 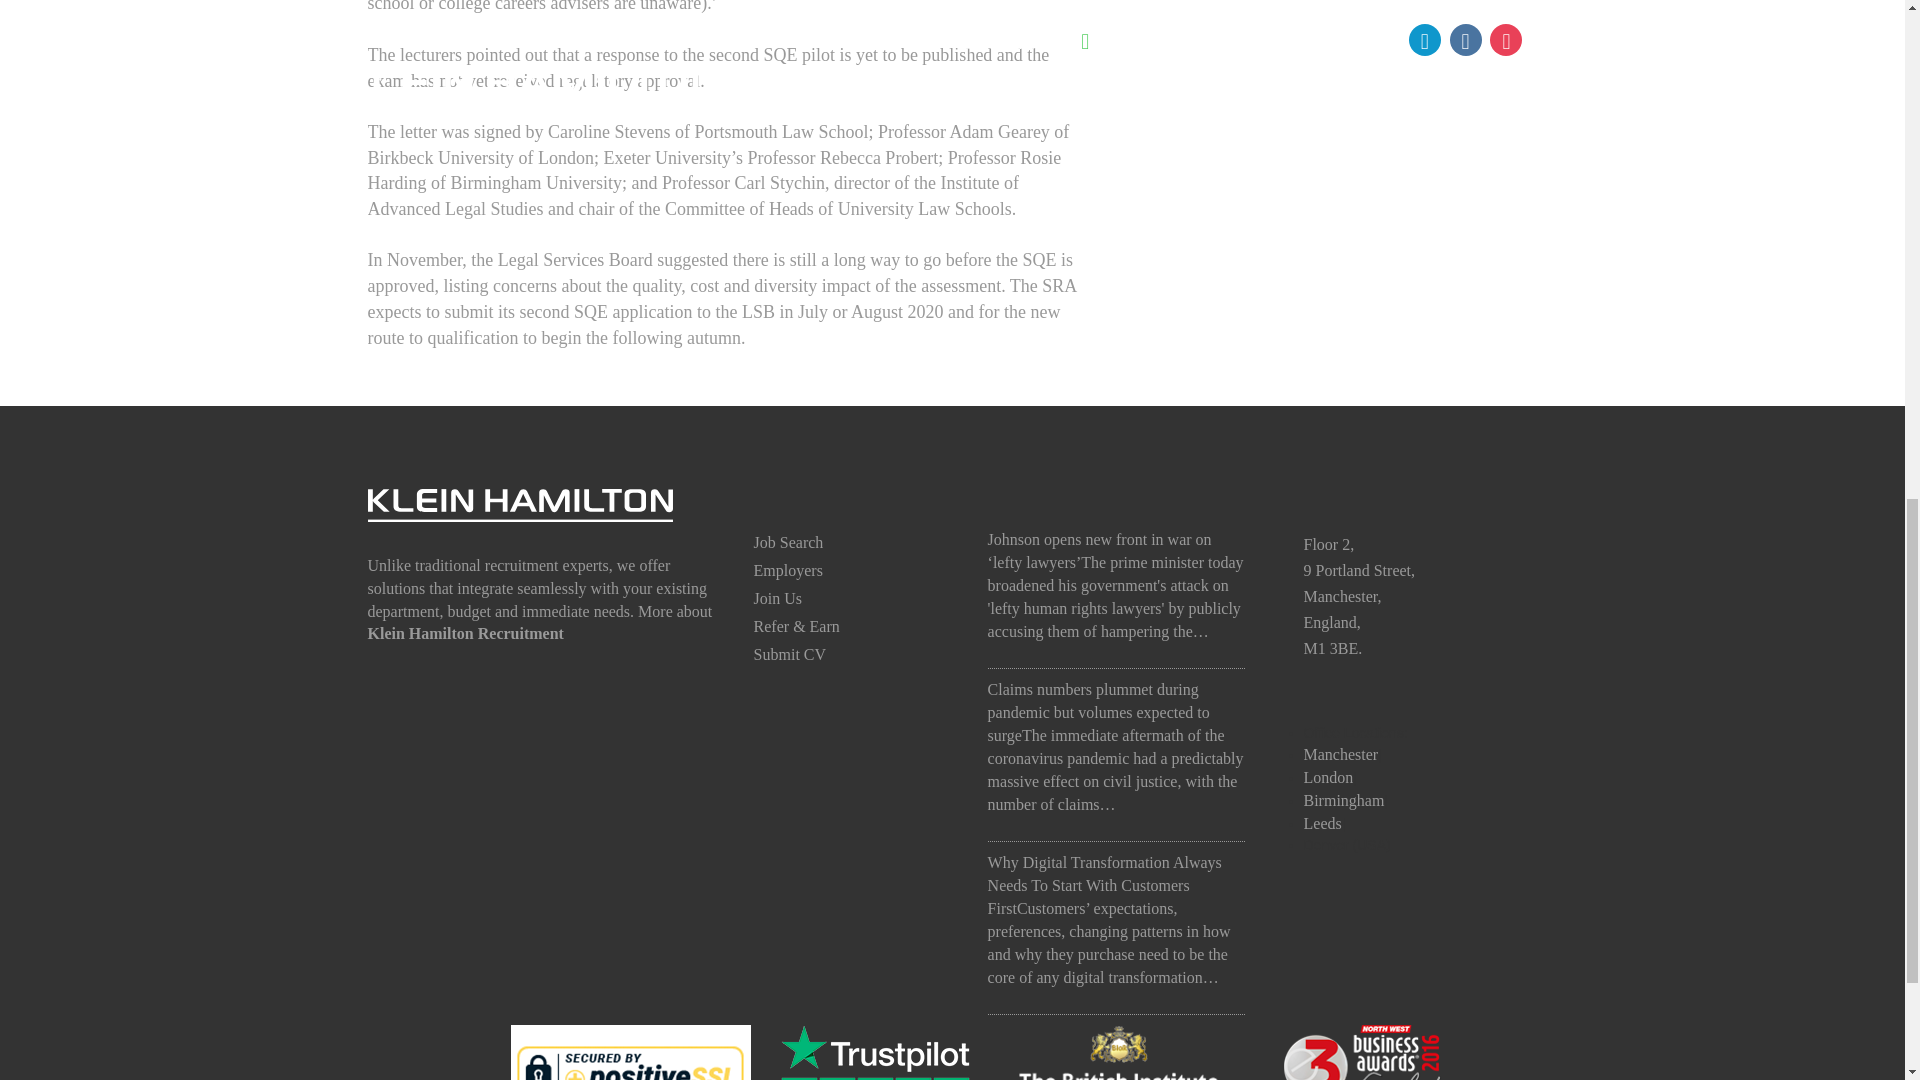 I want to click on Submit CV, so click(x=790, y=654).